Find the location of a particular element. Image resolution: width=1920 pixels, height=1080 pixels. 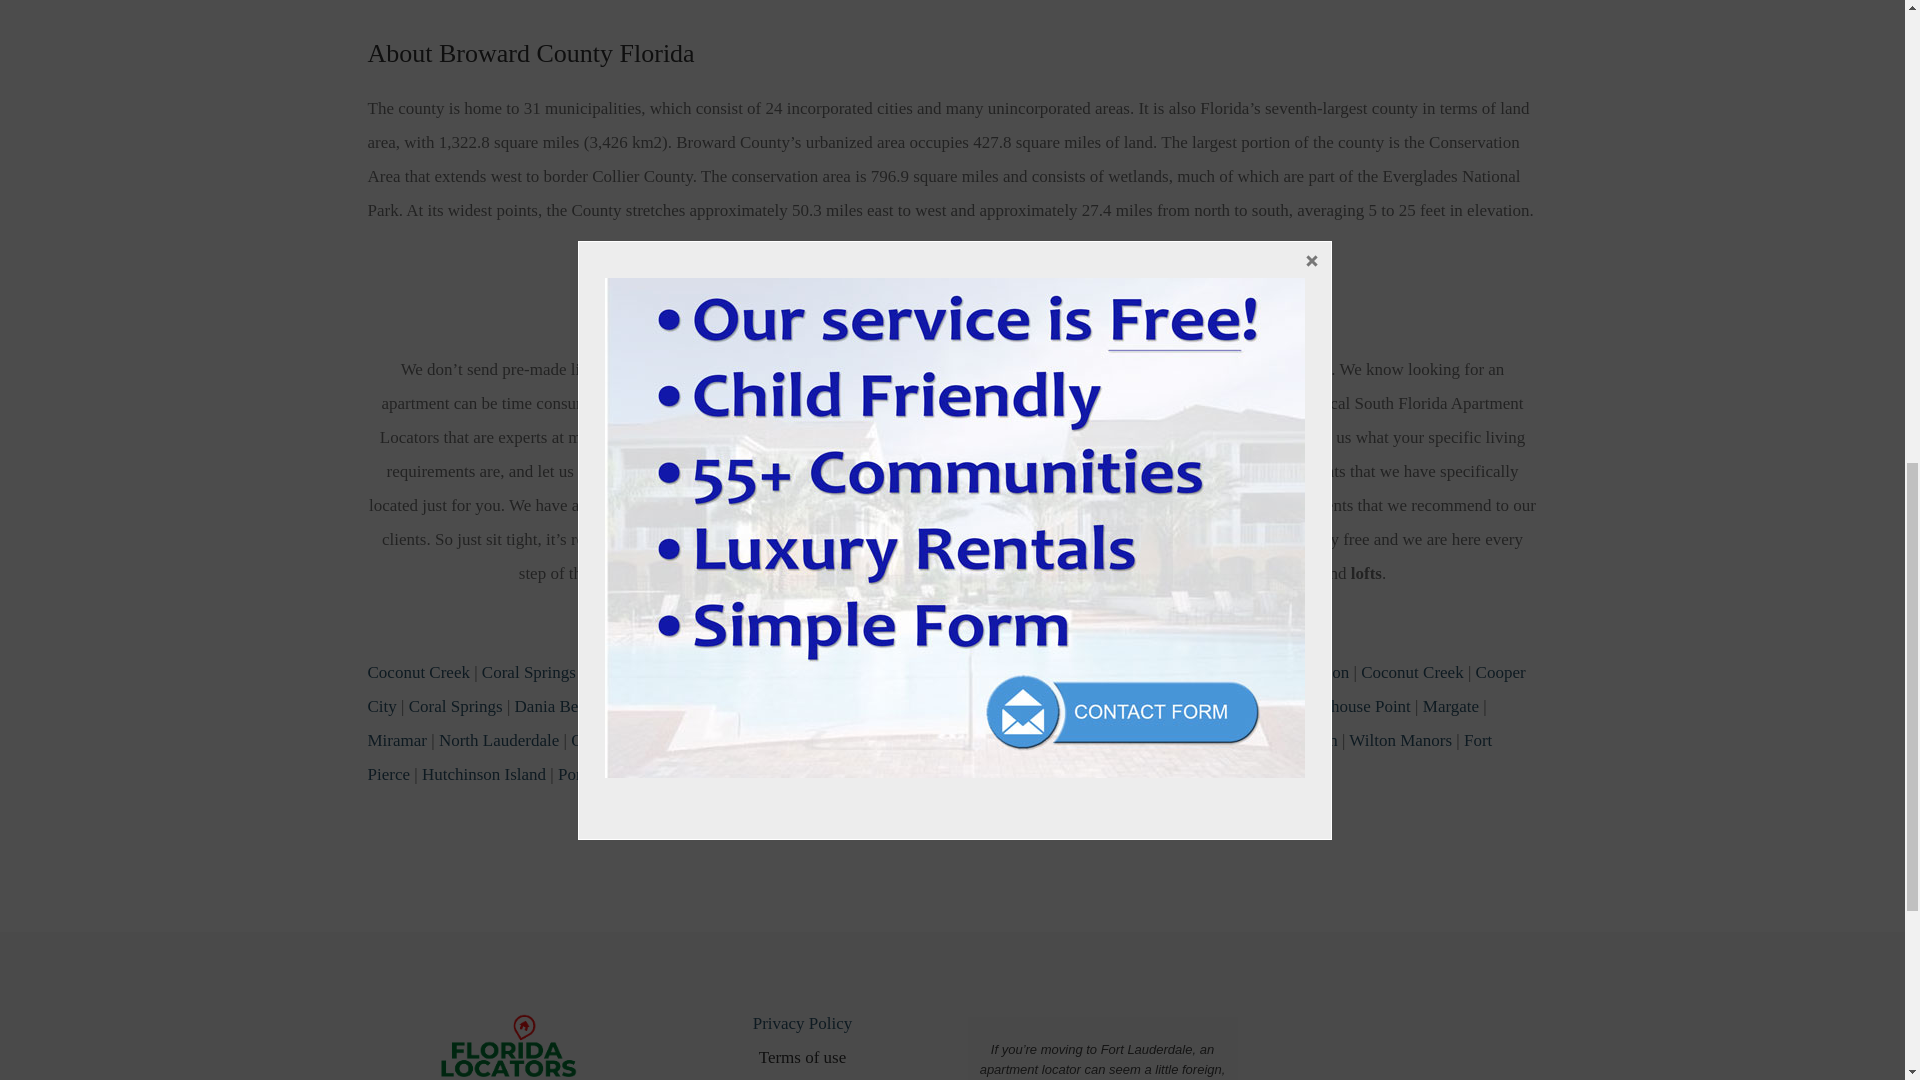

Sunrise is located at coordinates (1261, 672).